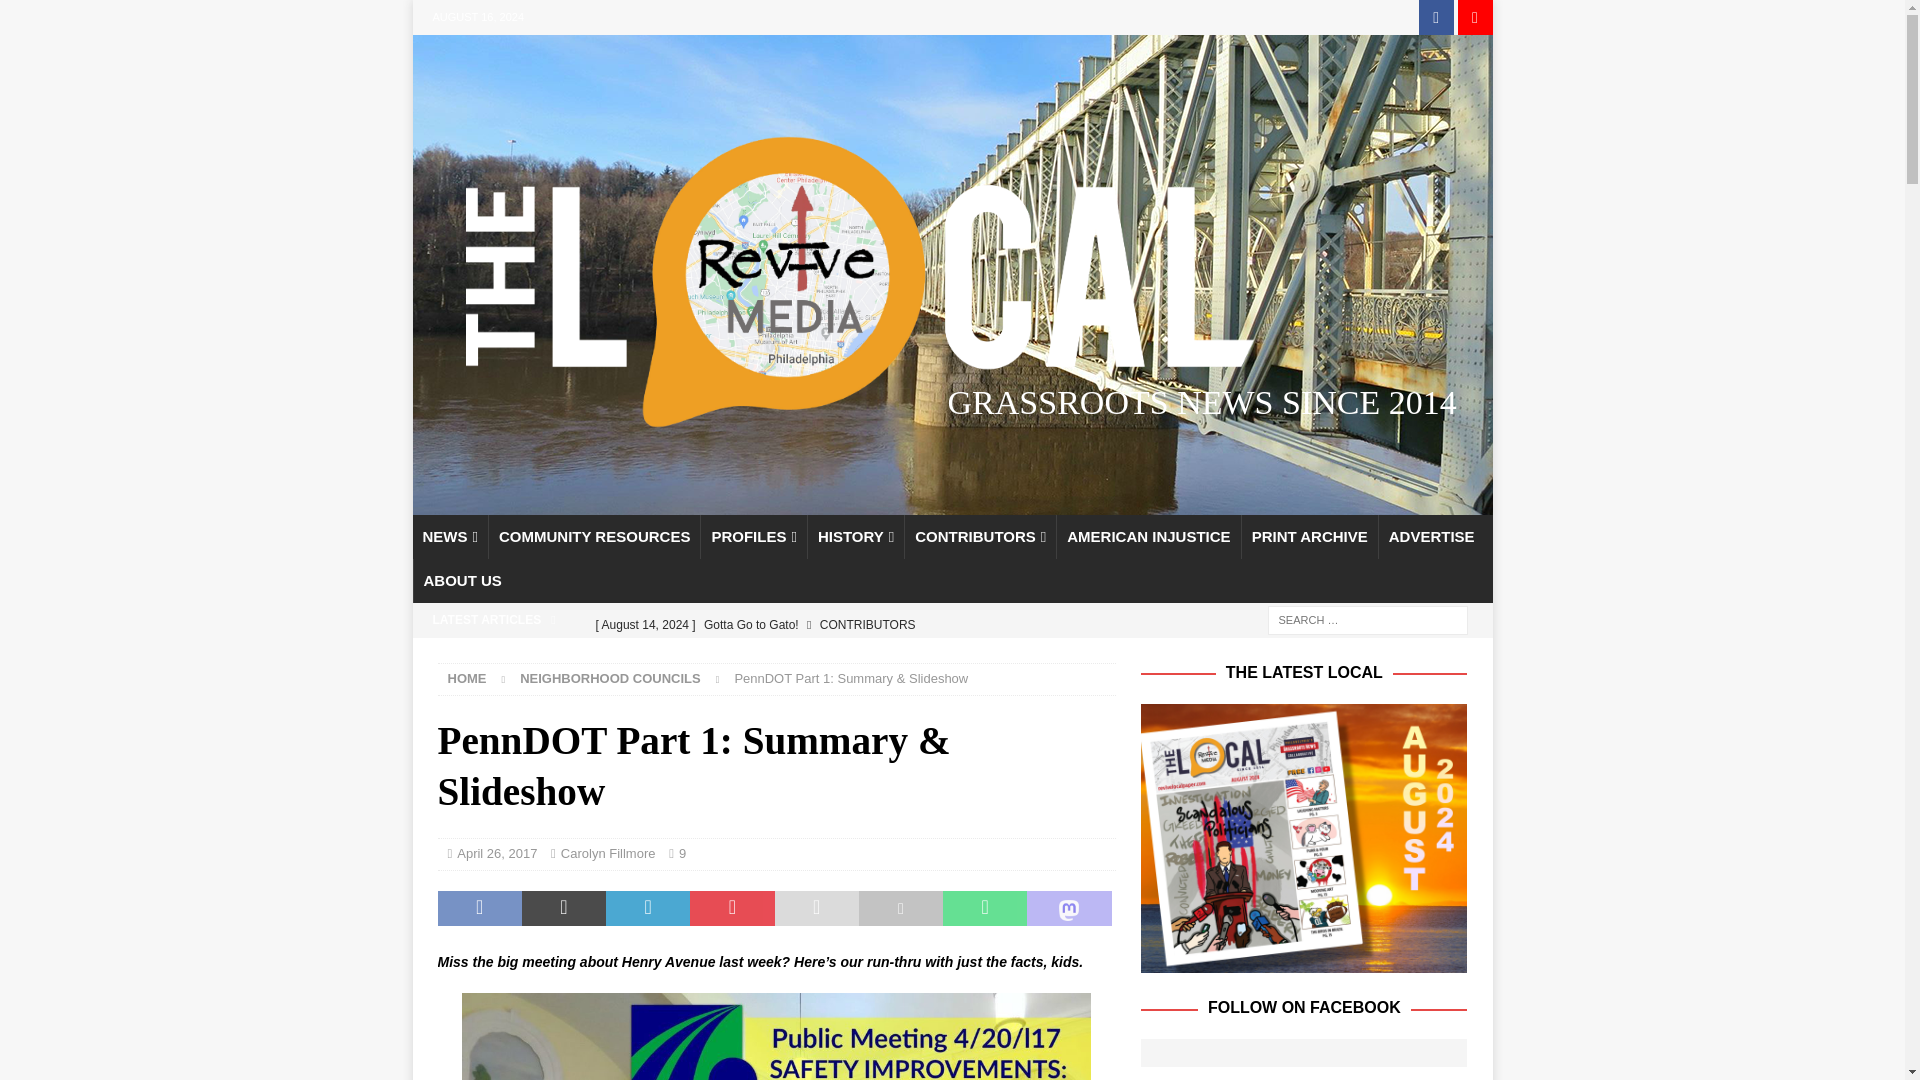 This screenshot has width=1920, height=1080. What do you see at coordinates (480, 907) in the screenshot?
I see `Share on Facebook` at bounding box center [480, 907].